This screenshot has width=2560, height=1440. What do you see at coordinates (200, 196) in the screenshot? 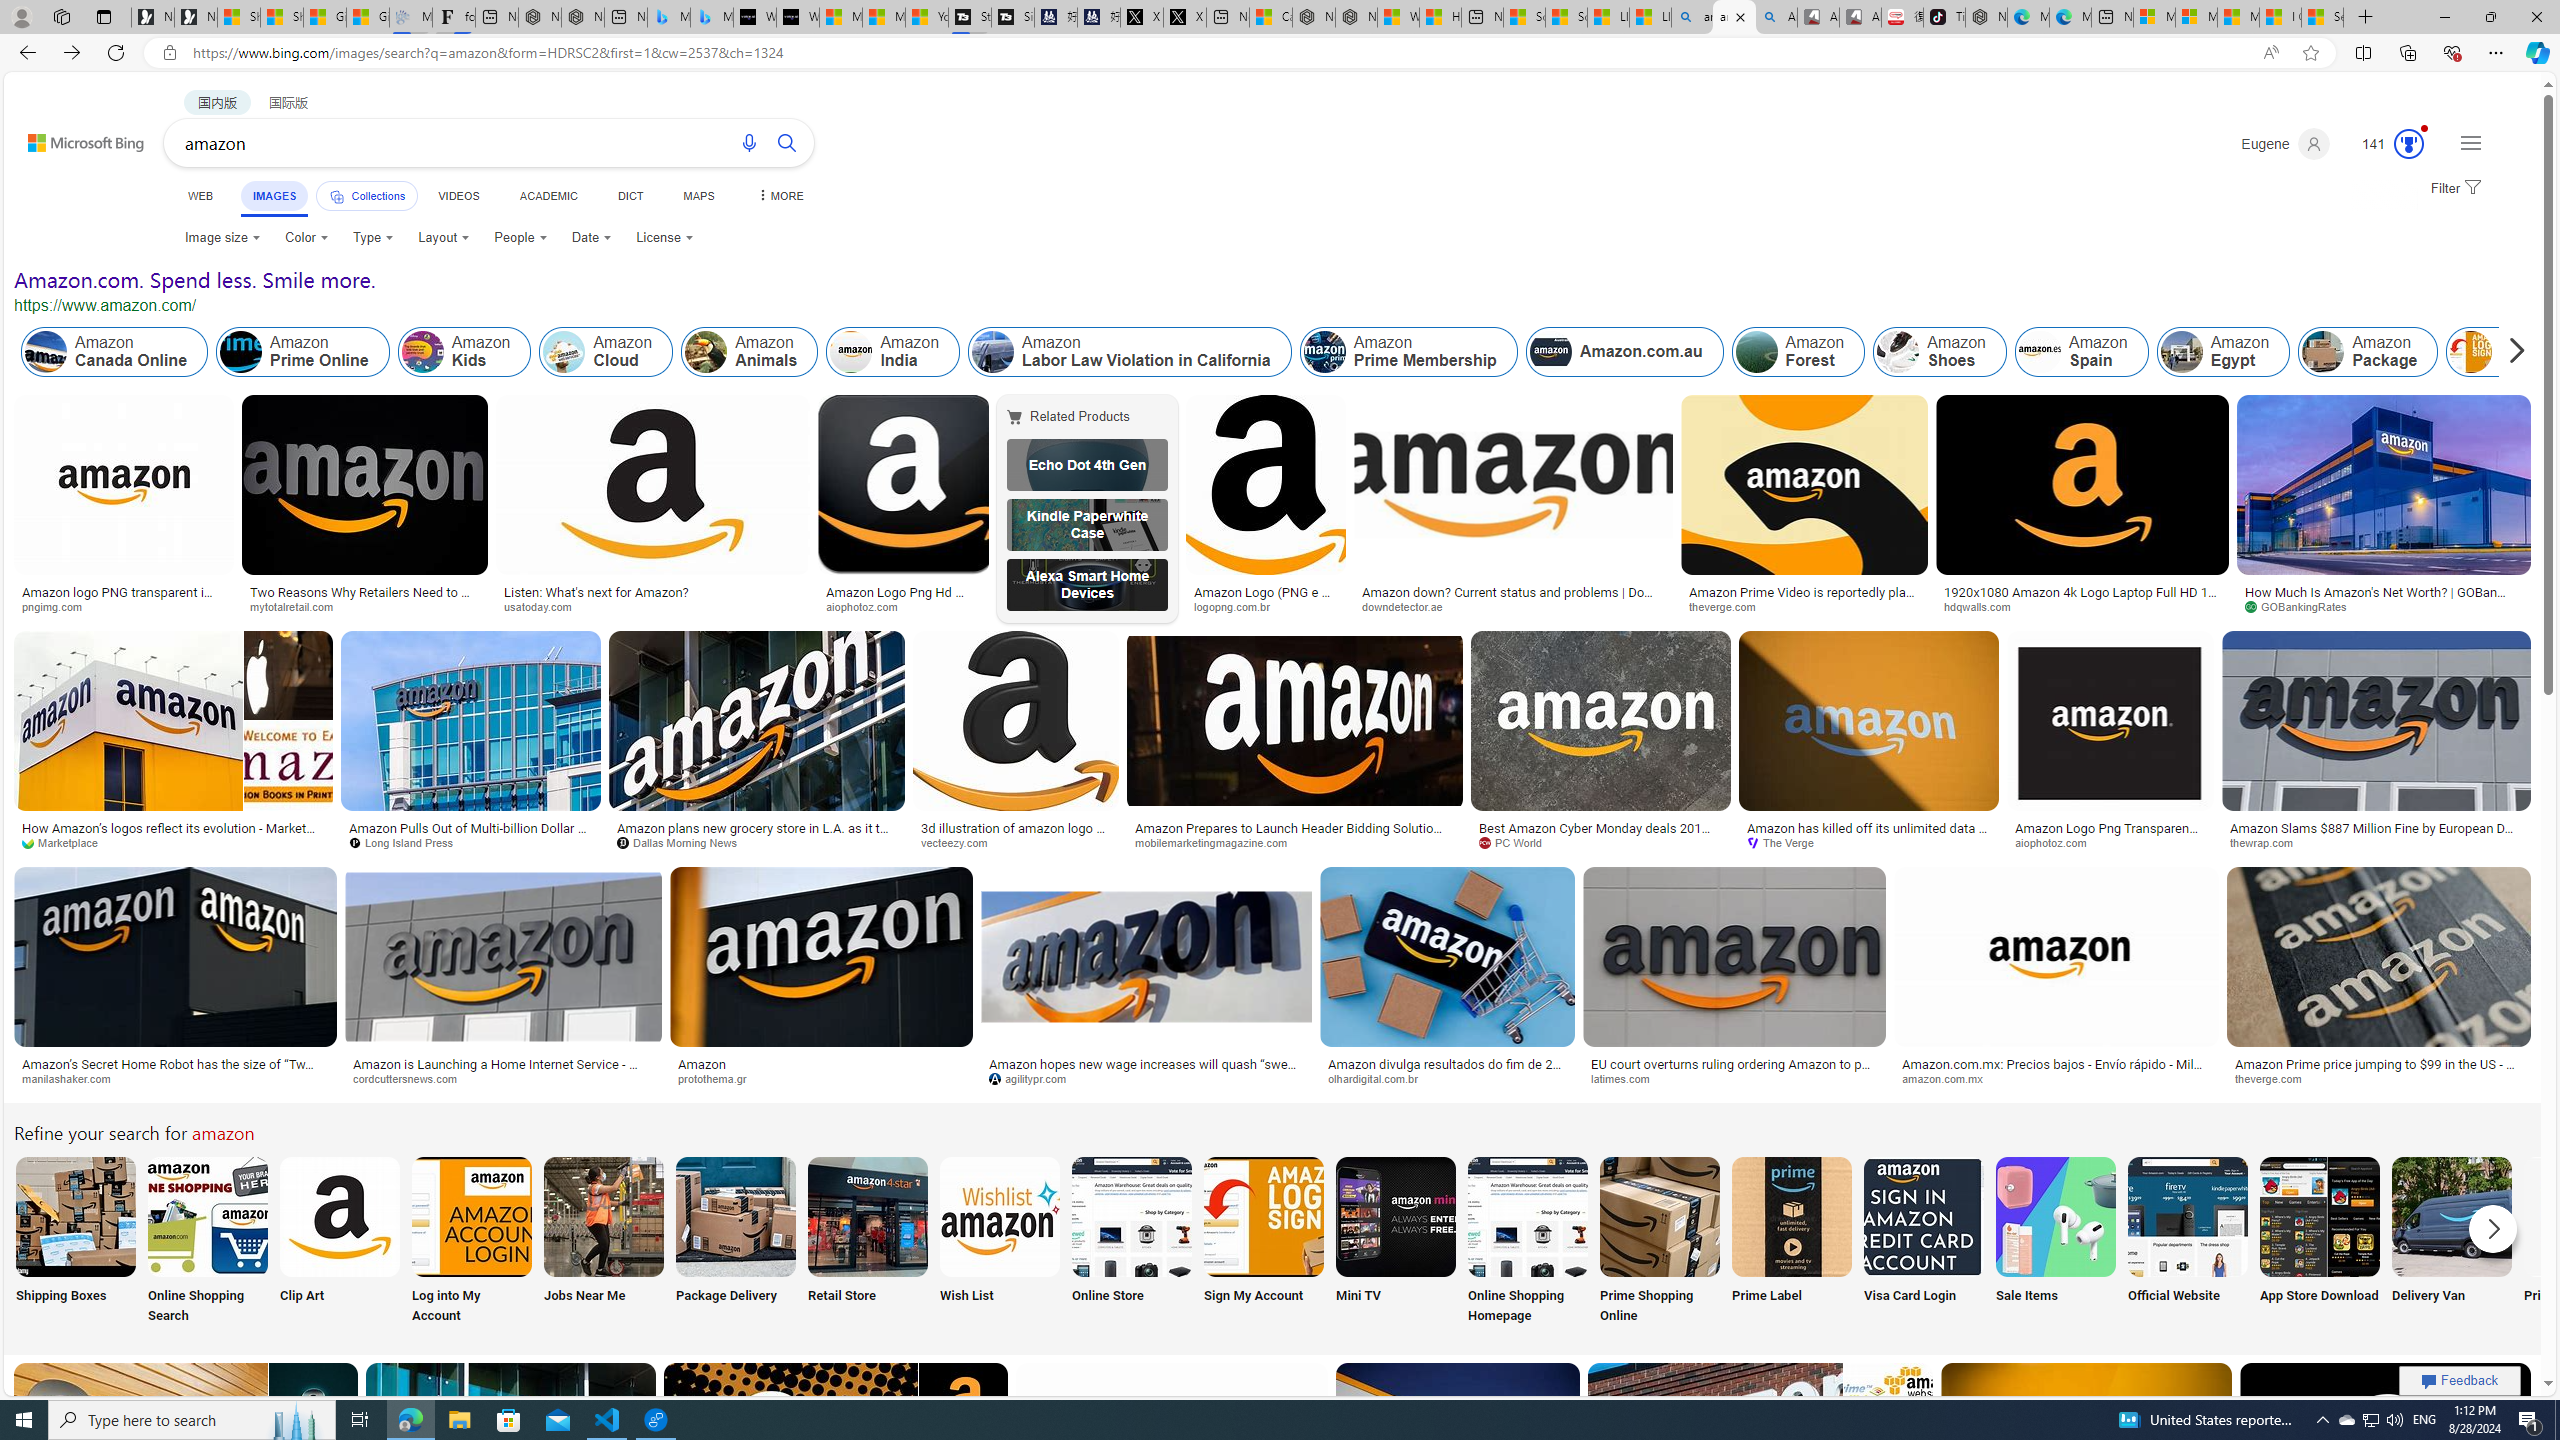
I see `WEB` at bounding box center [200, 196].